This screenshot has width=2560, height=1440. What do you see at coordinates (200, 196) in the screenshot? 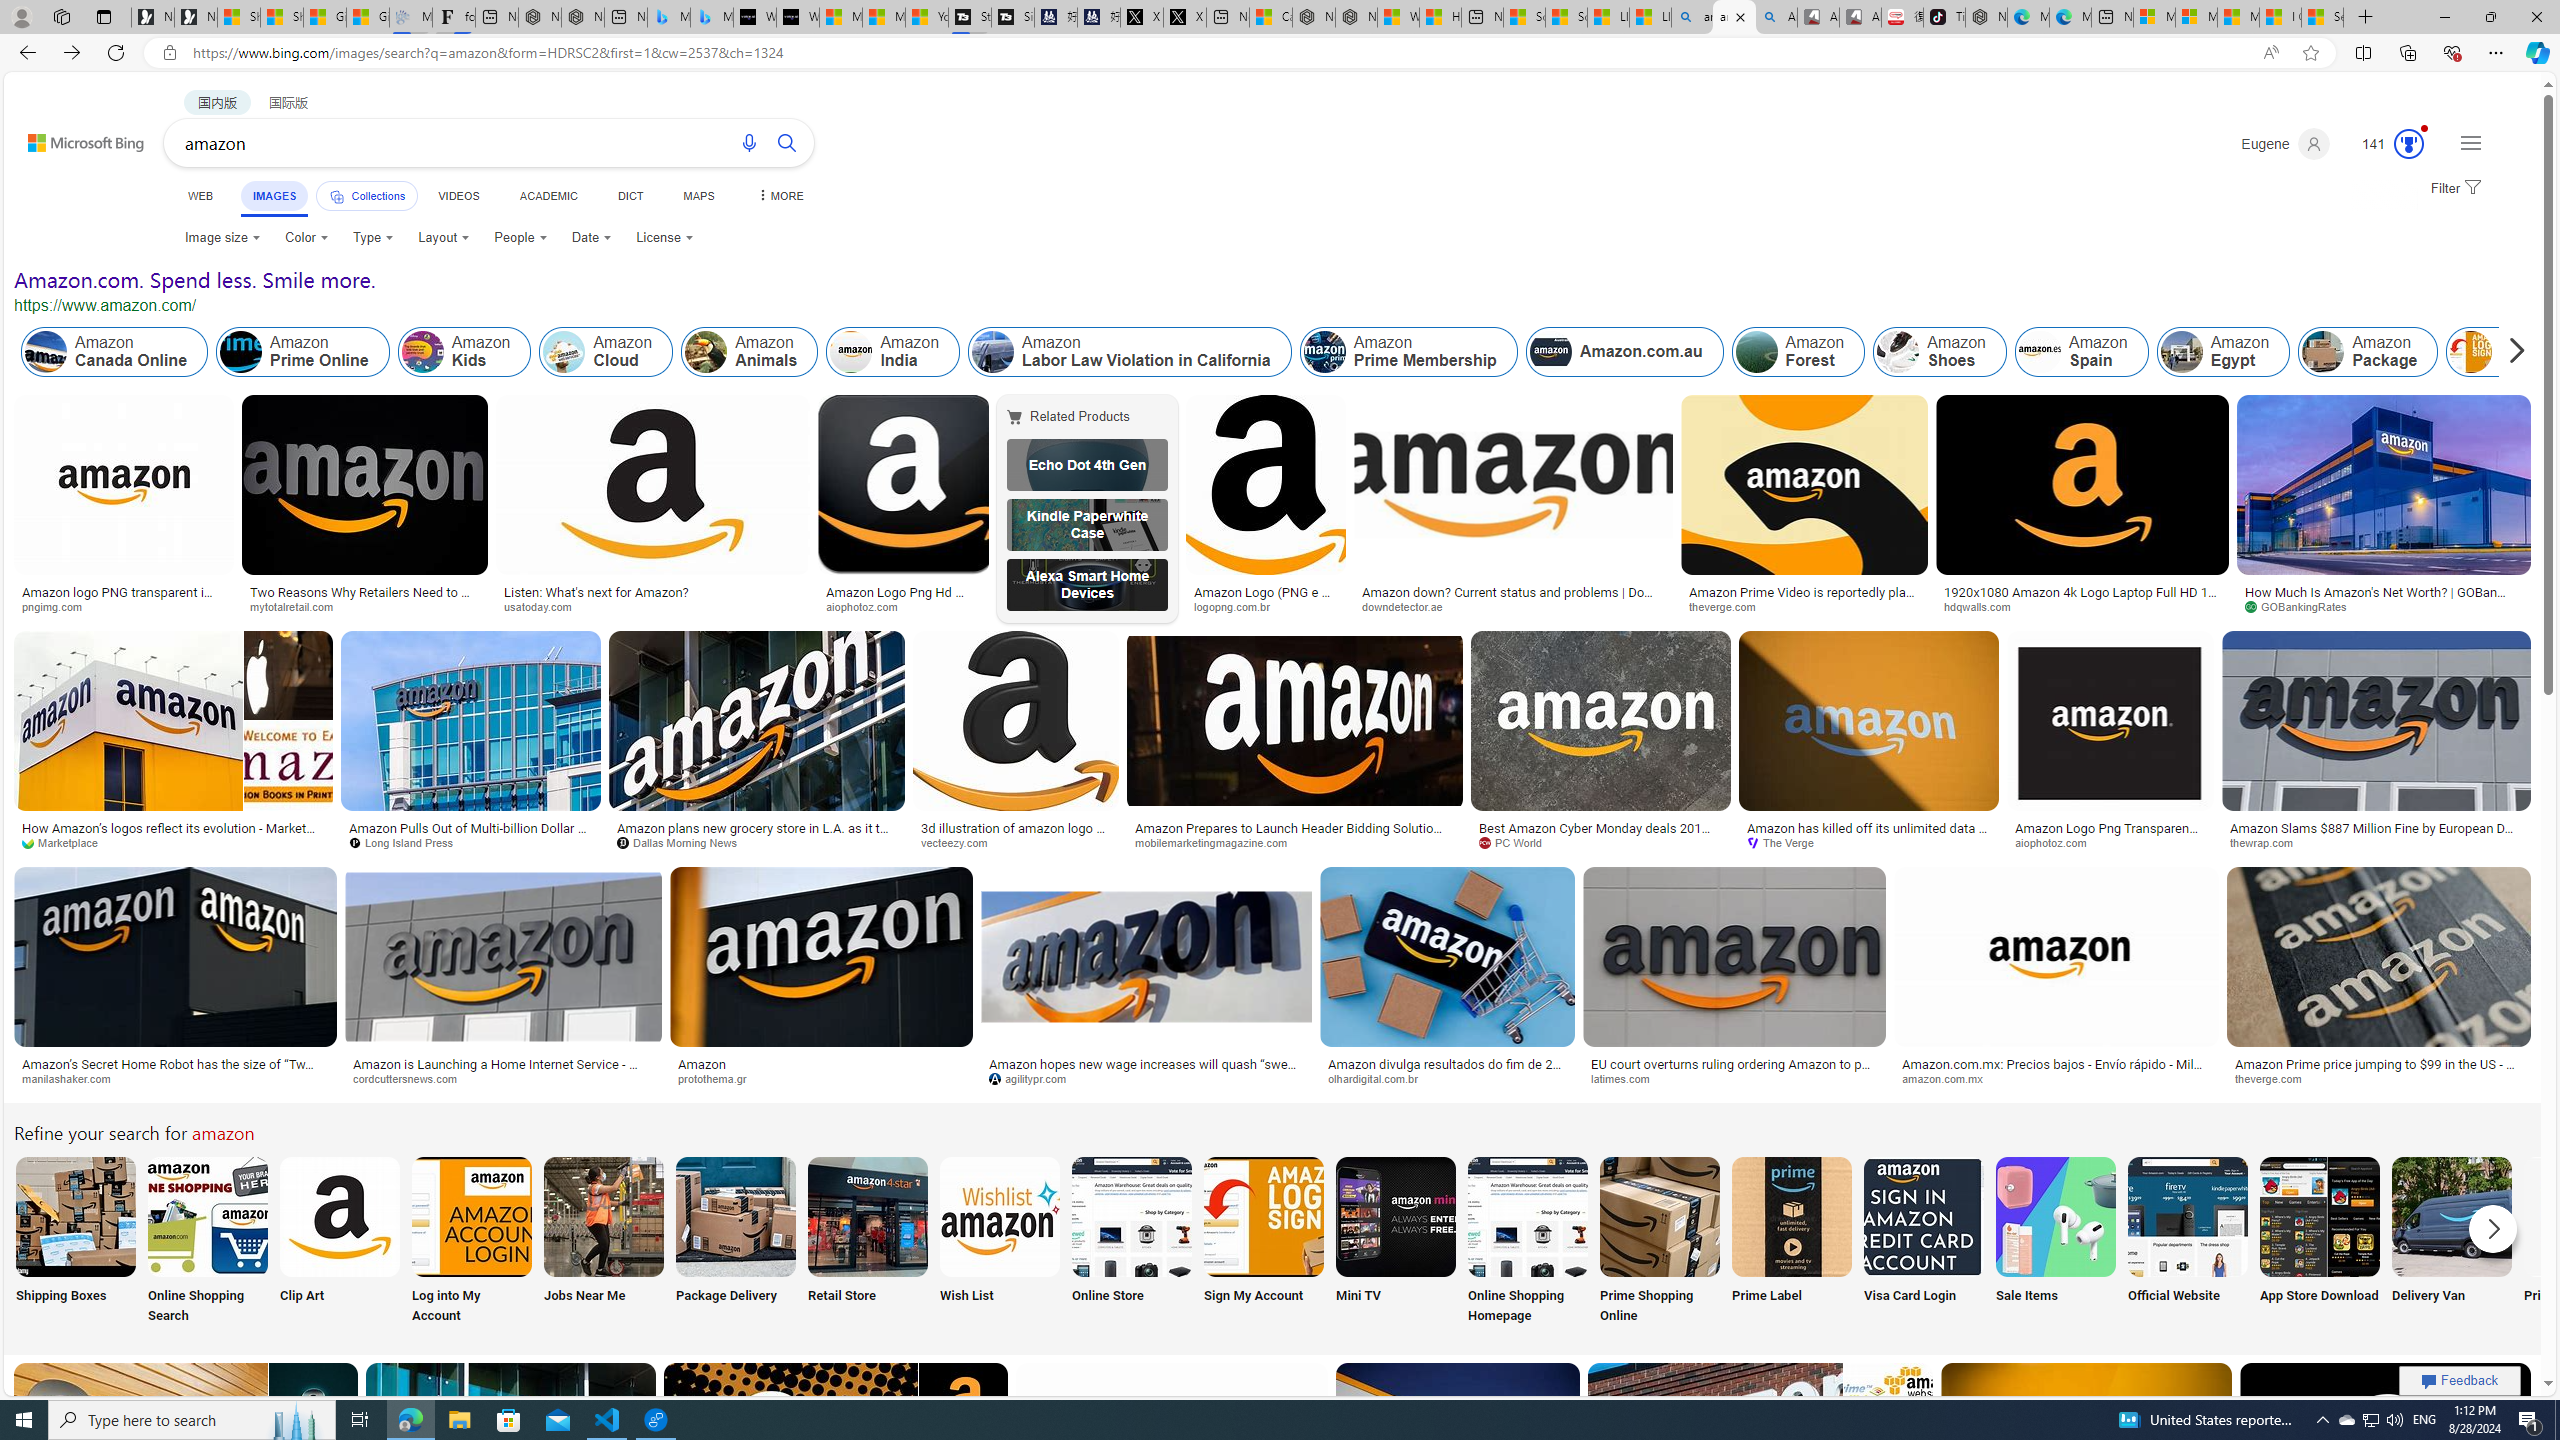
I see `WEB` at bounding box center [200, 196].